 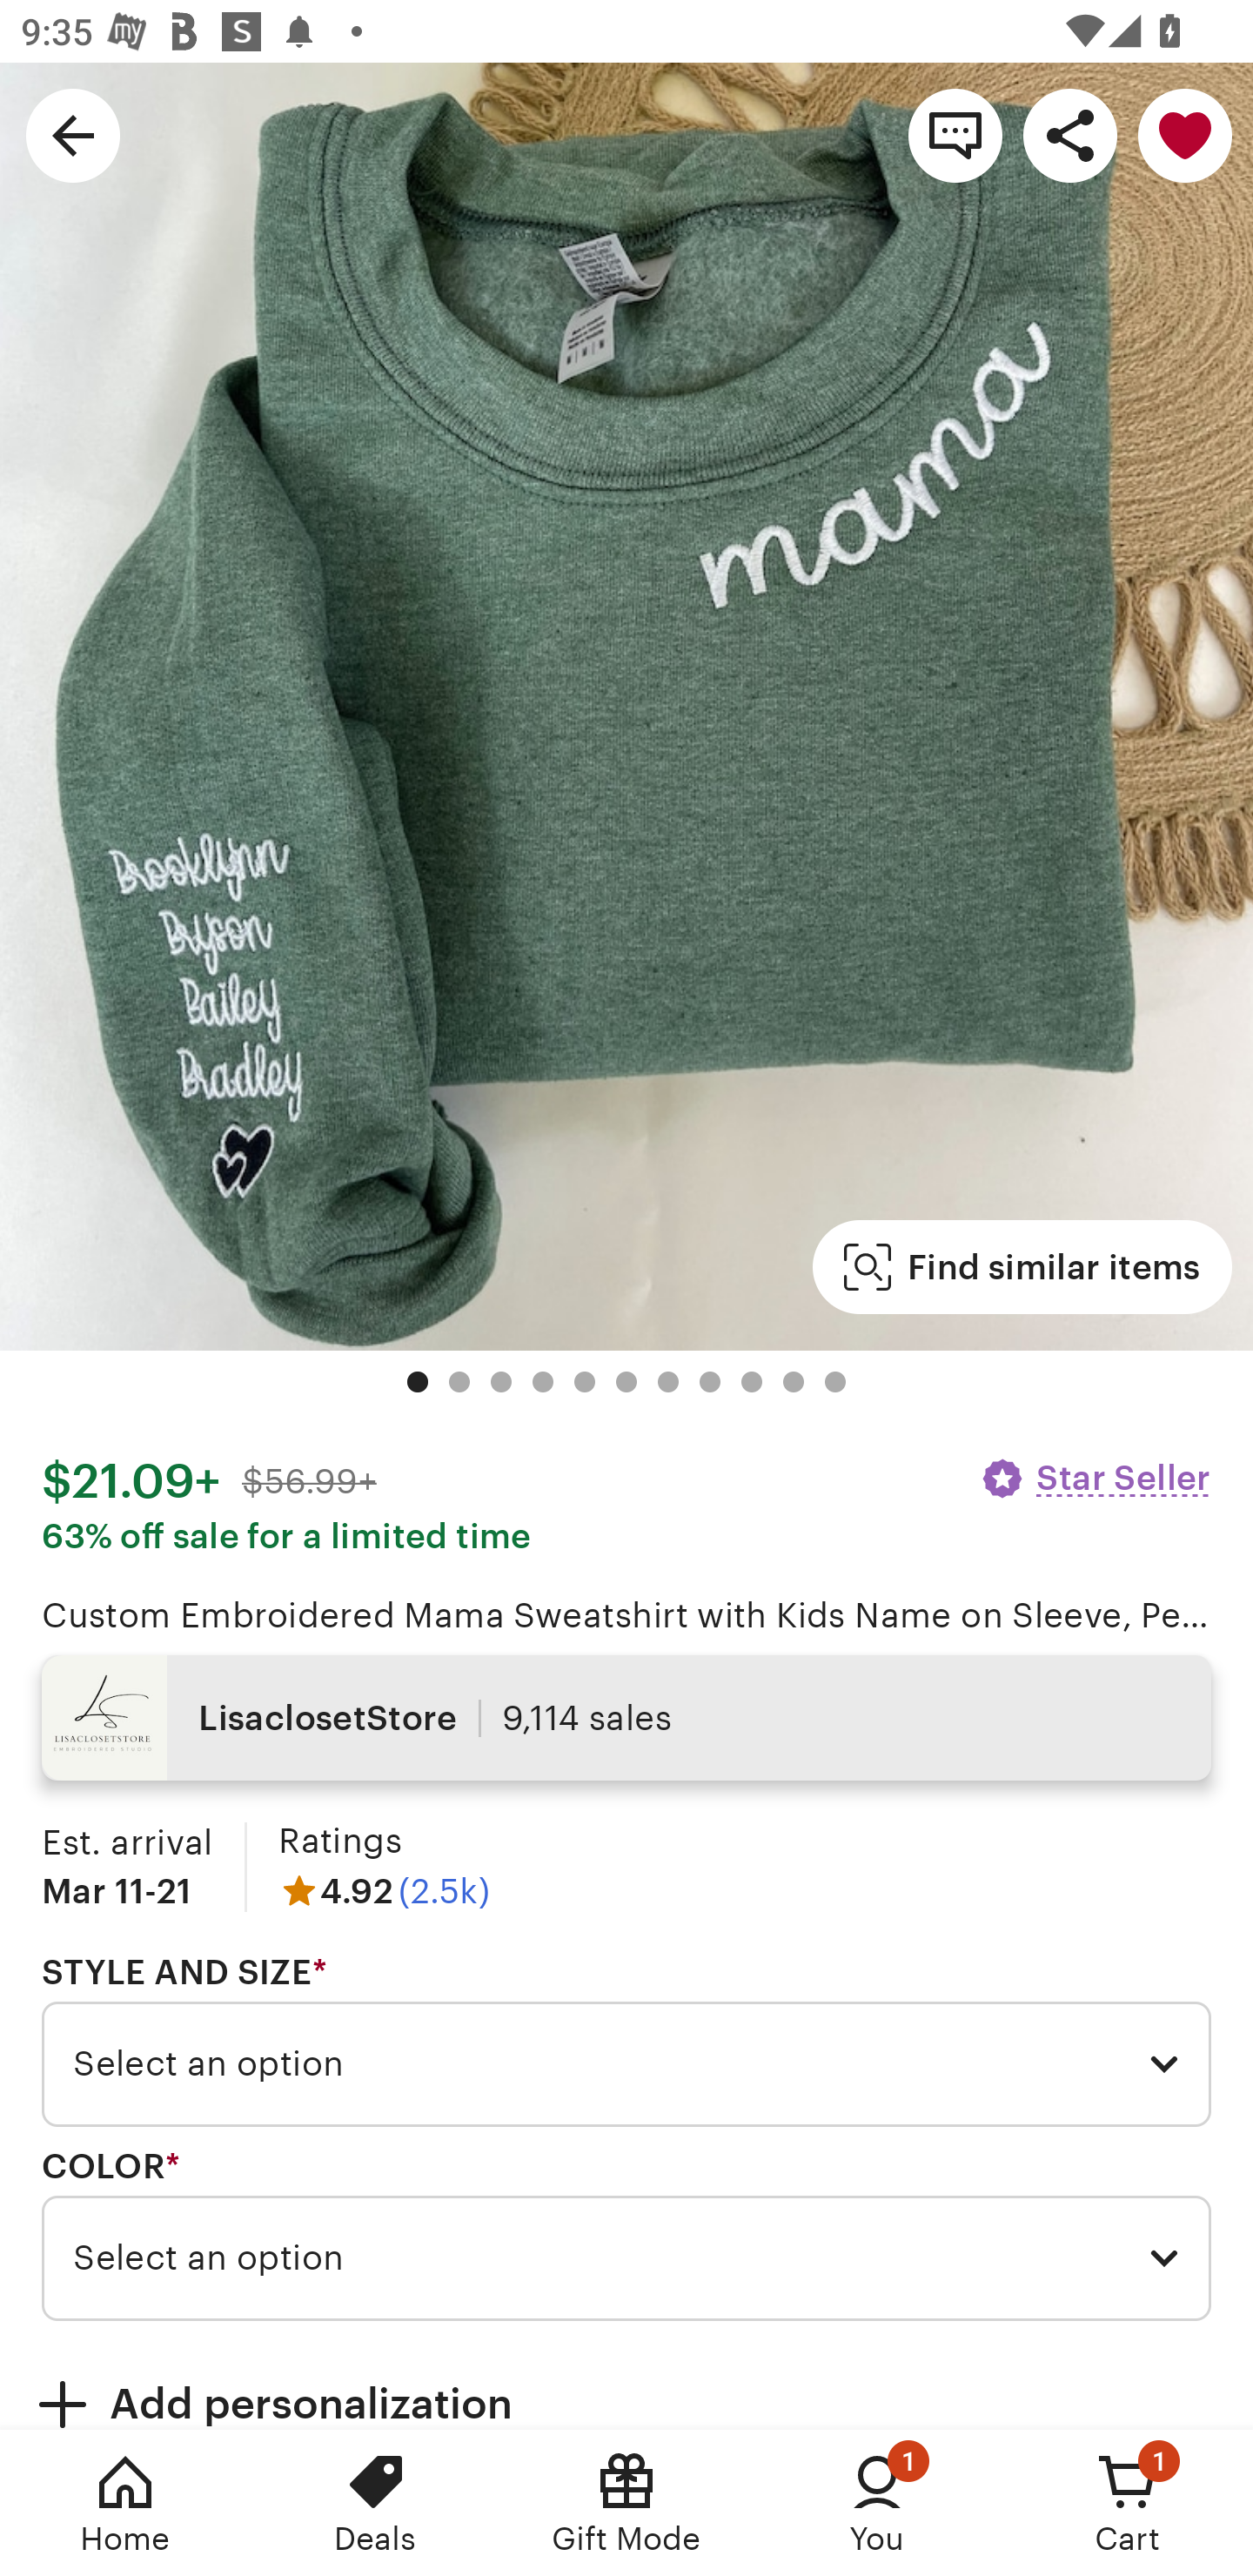 I want to click on Home, so click(x=125, y=2503).